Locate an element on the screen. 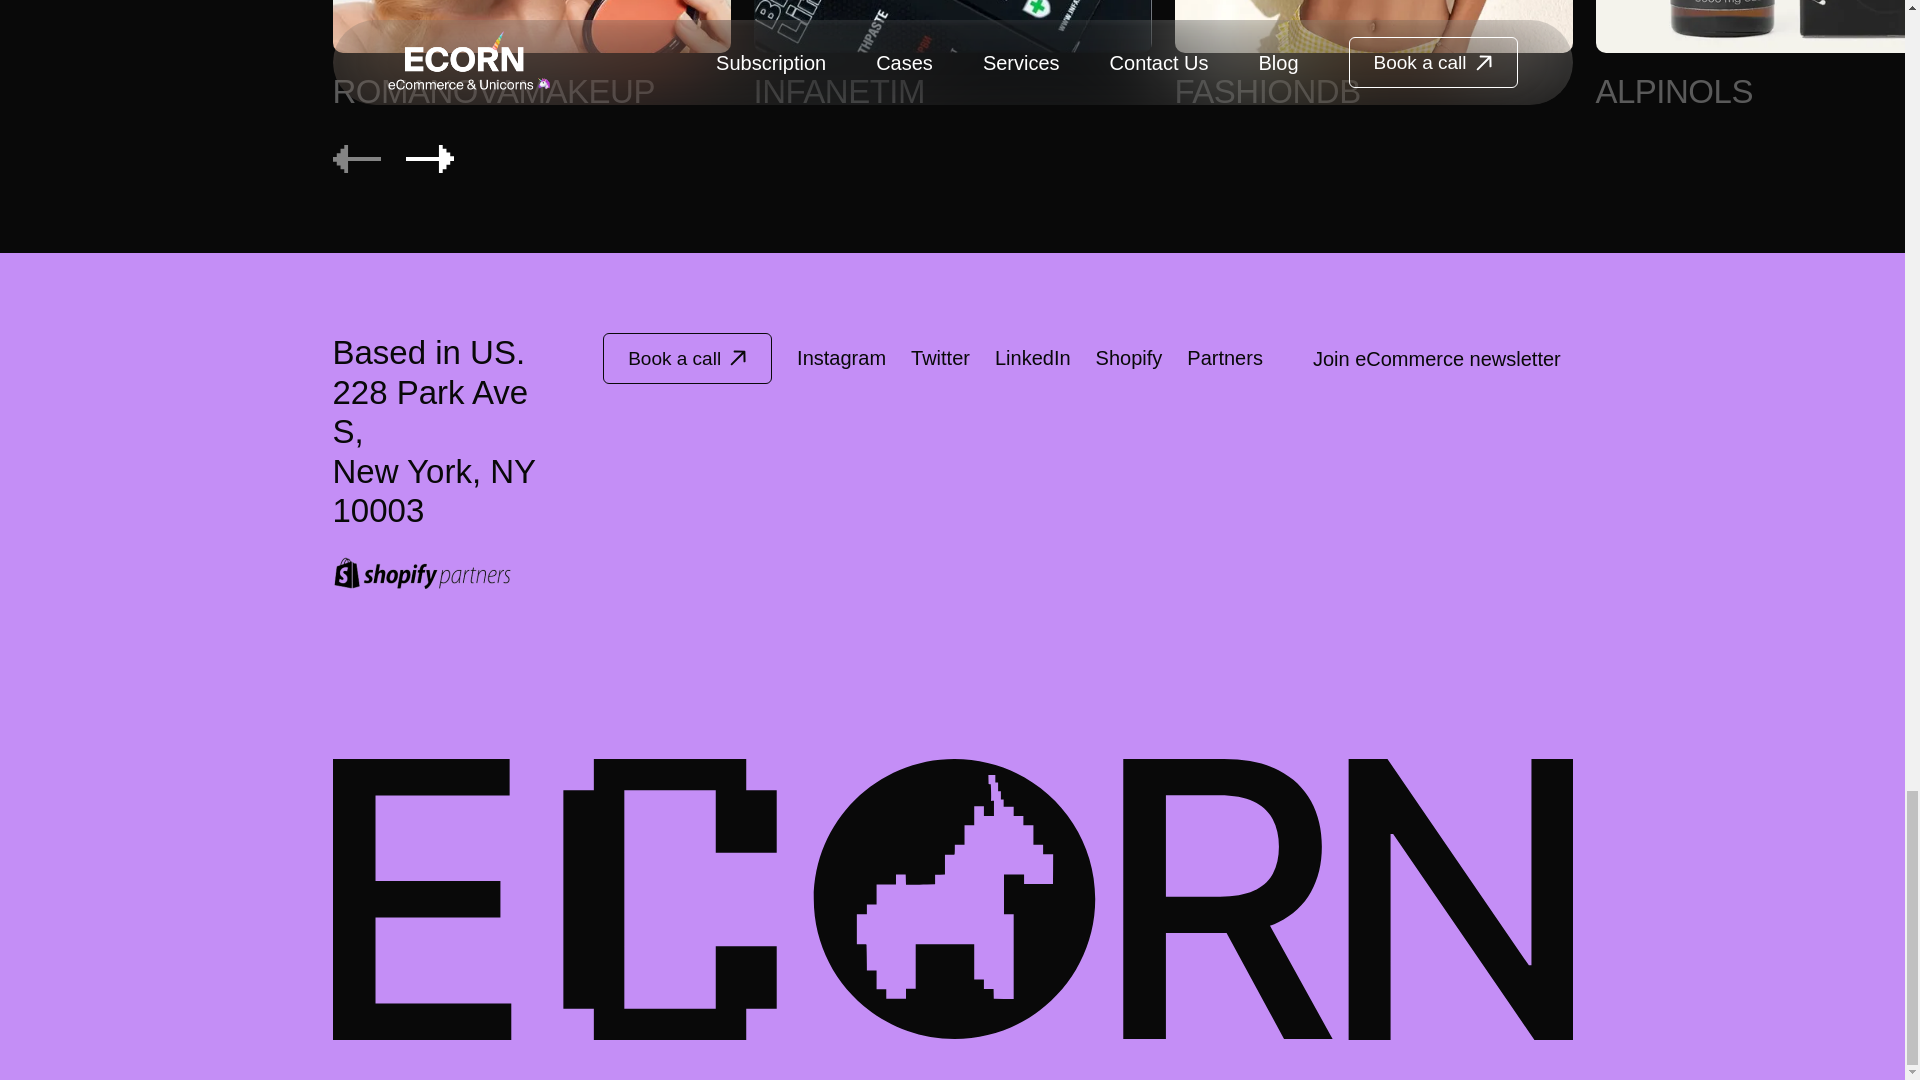  Instagram is located at coordinates (840, 358).